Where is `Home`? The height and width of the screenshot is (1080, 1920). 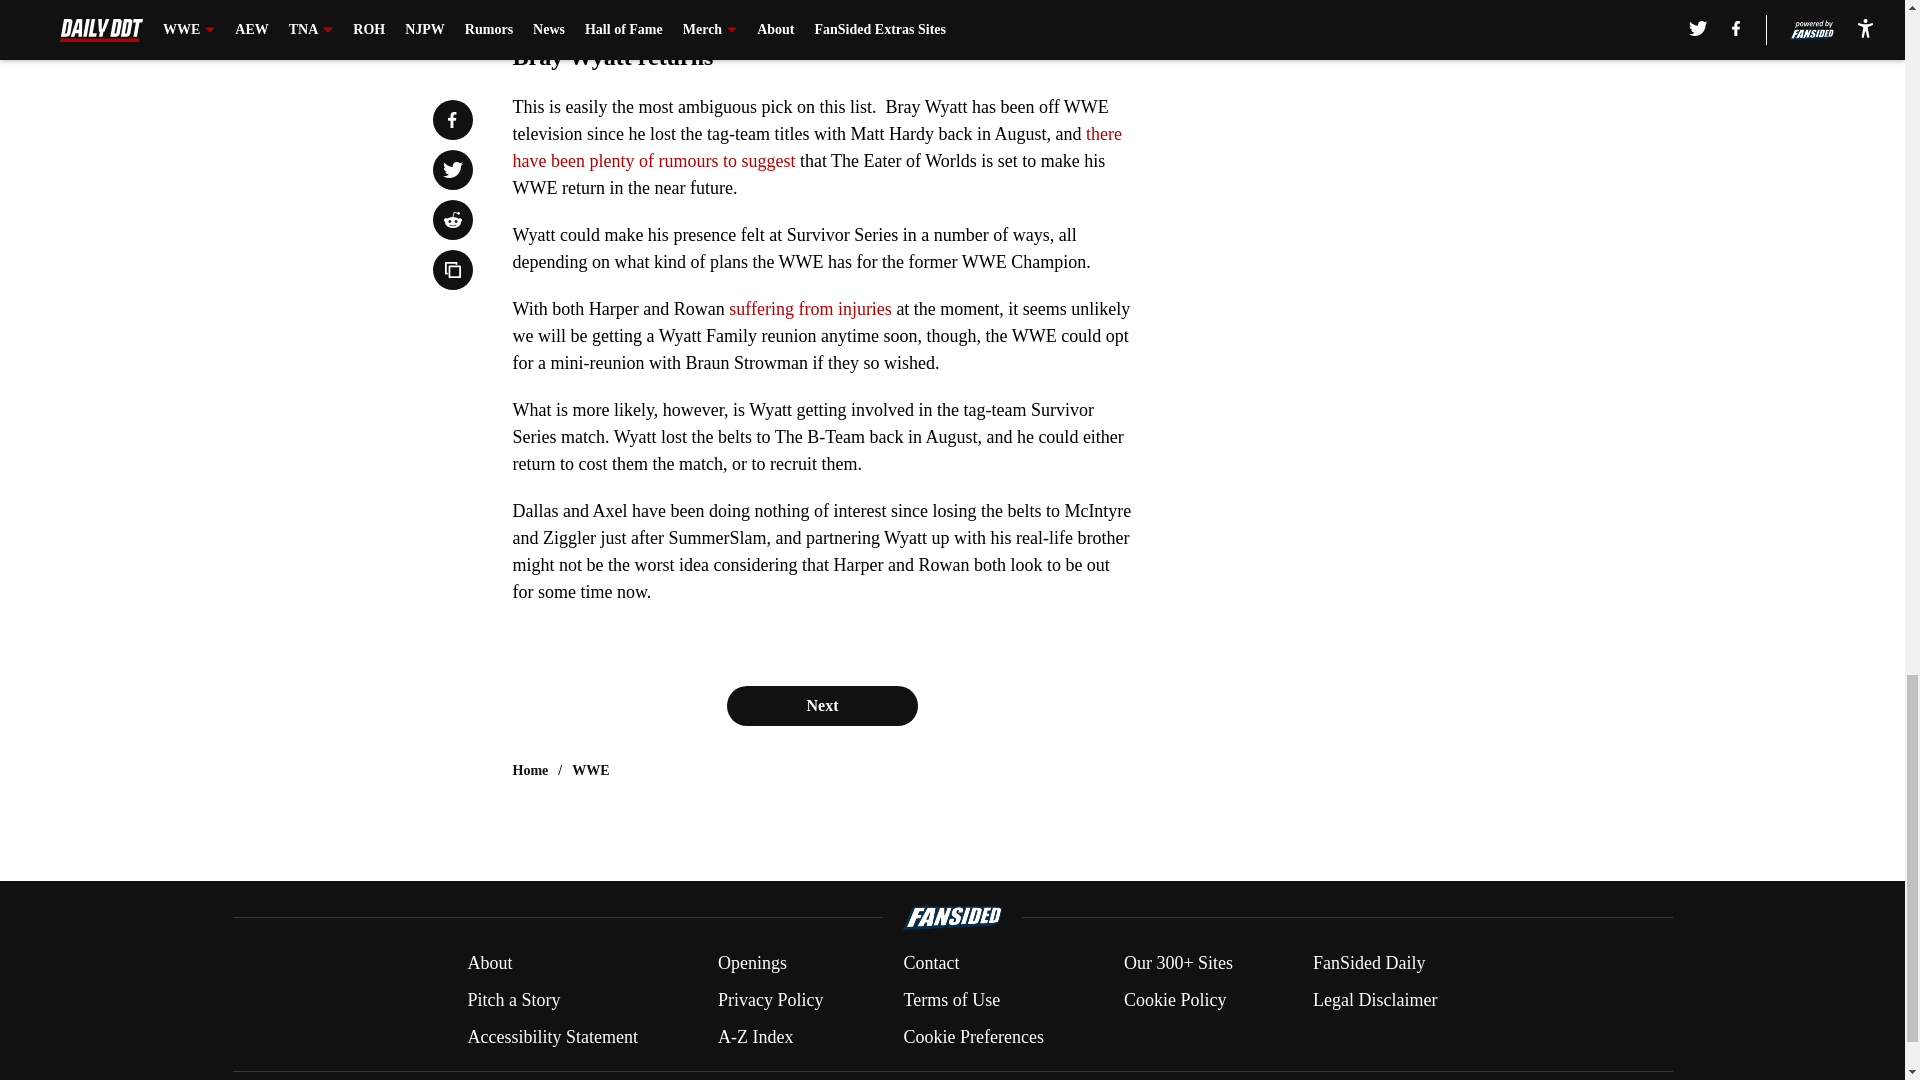
Home is located at coordinates (530, 770).